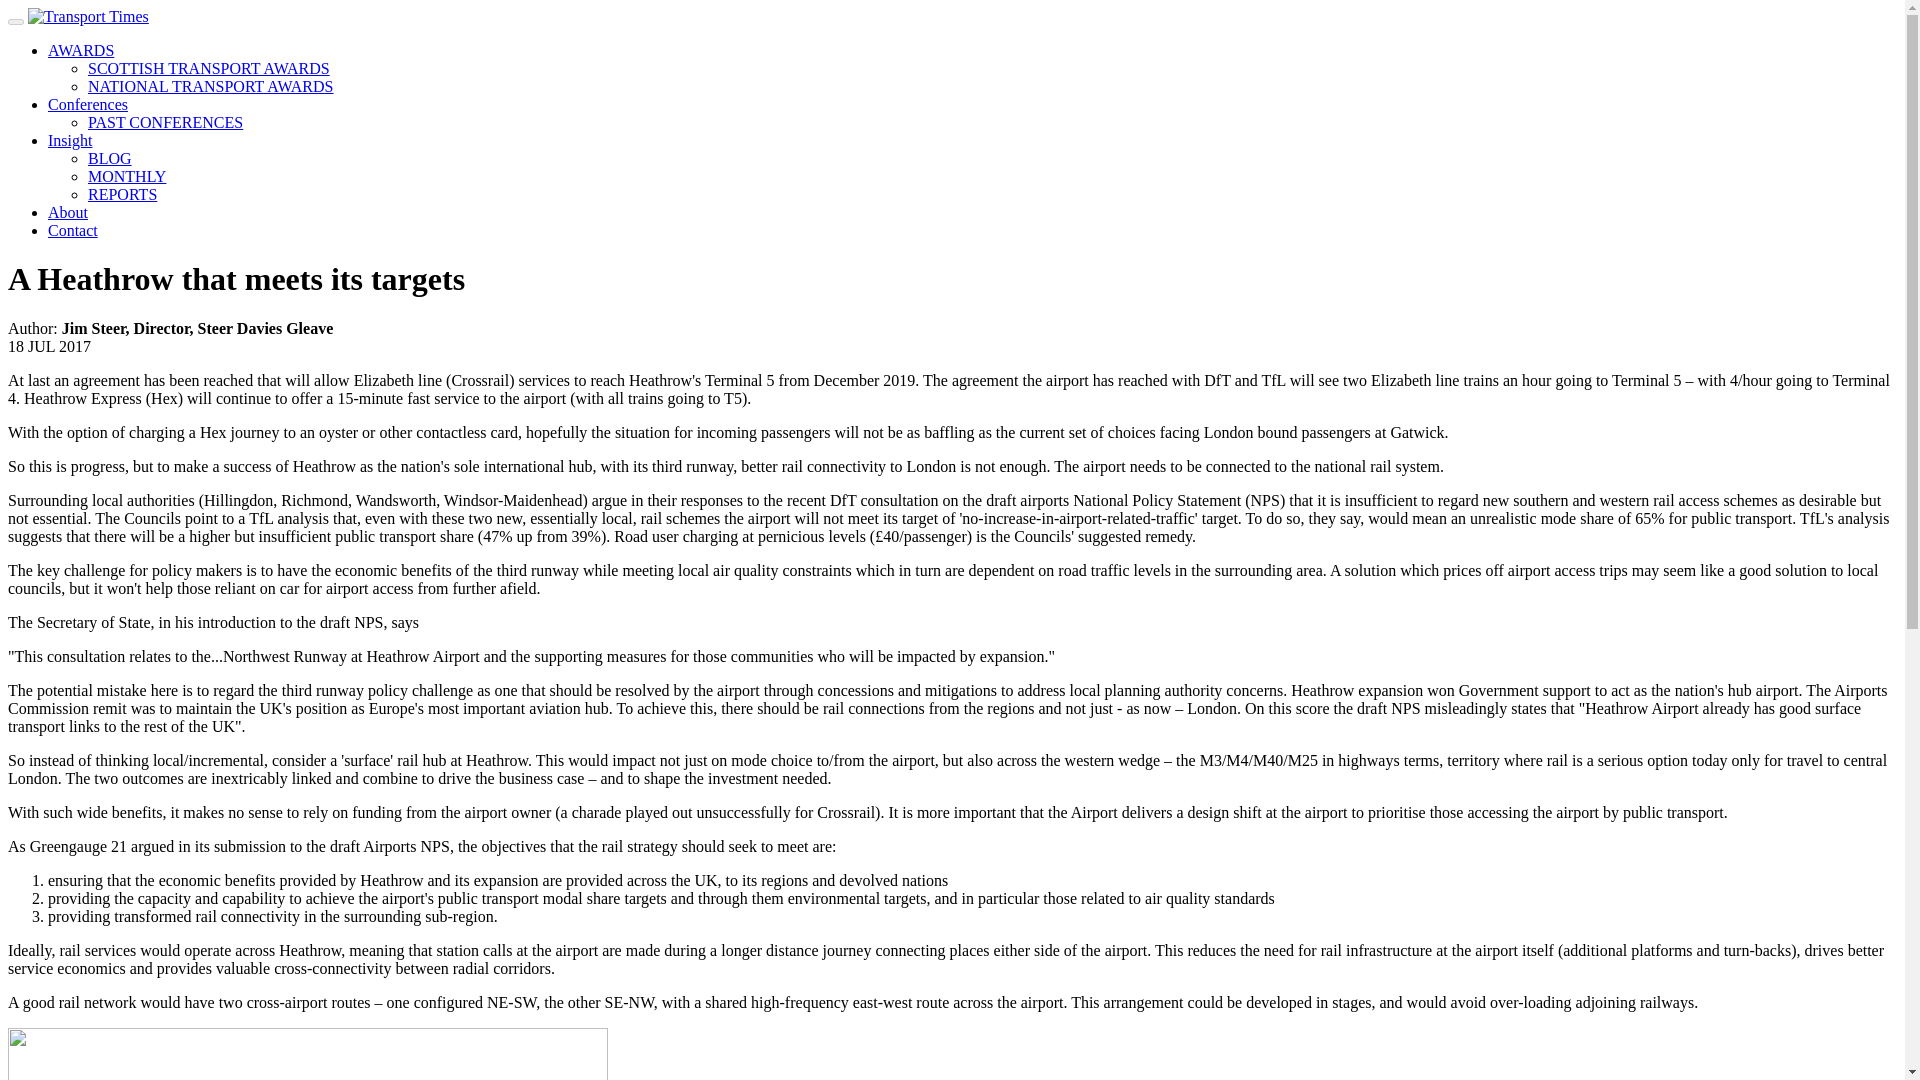 This screenshot has height=1080, width=1920. What do you see at coordinates (211, 86) in the screenshot?
I see `NATIONAL TRANSPORT AWARDS` at bounding box center [211, 86].